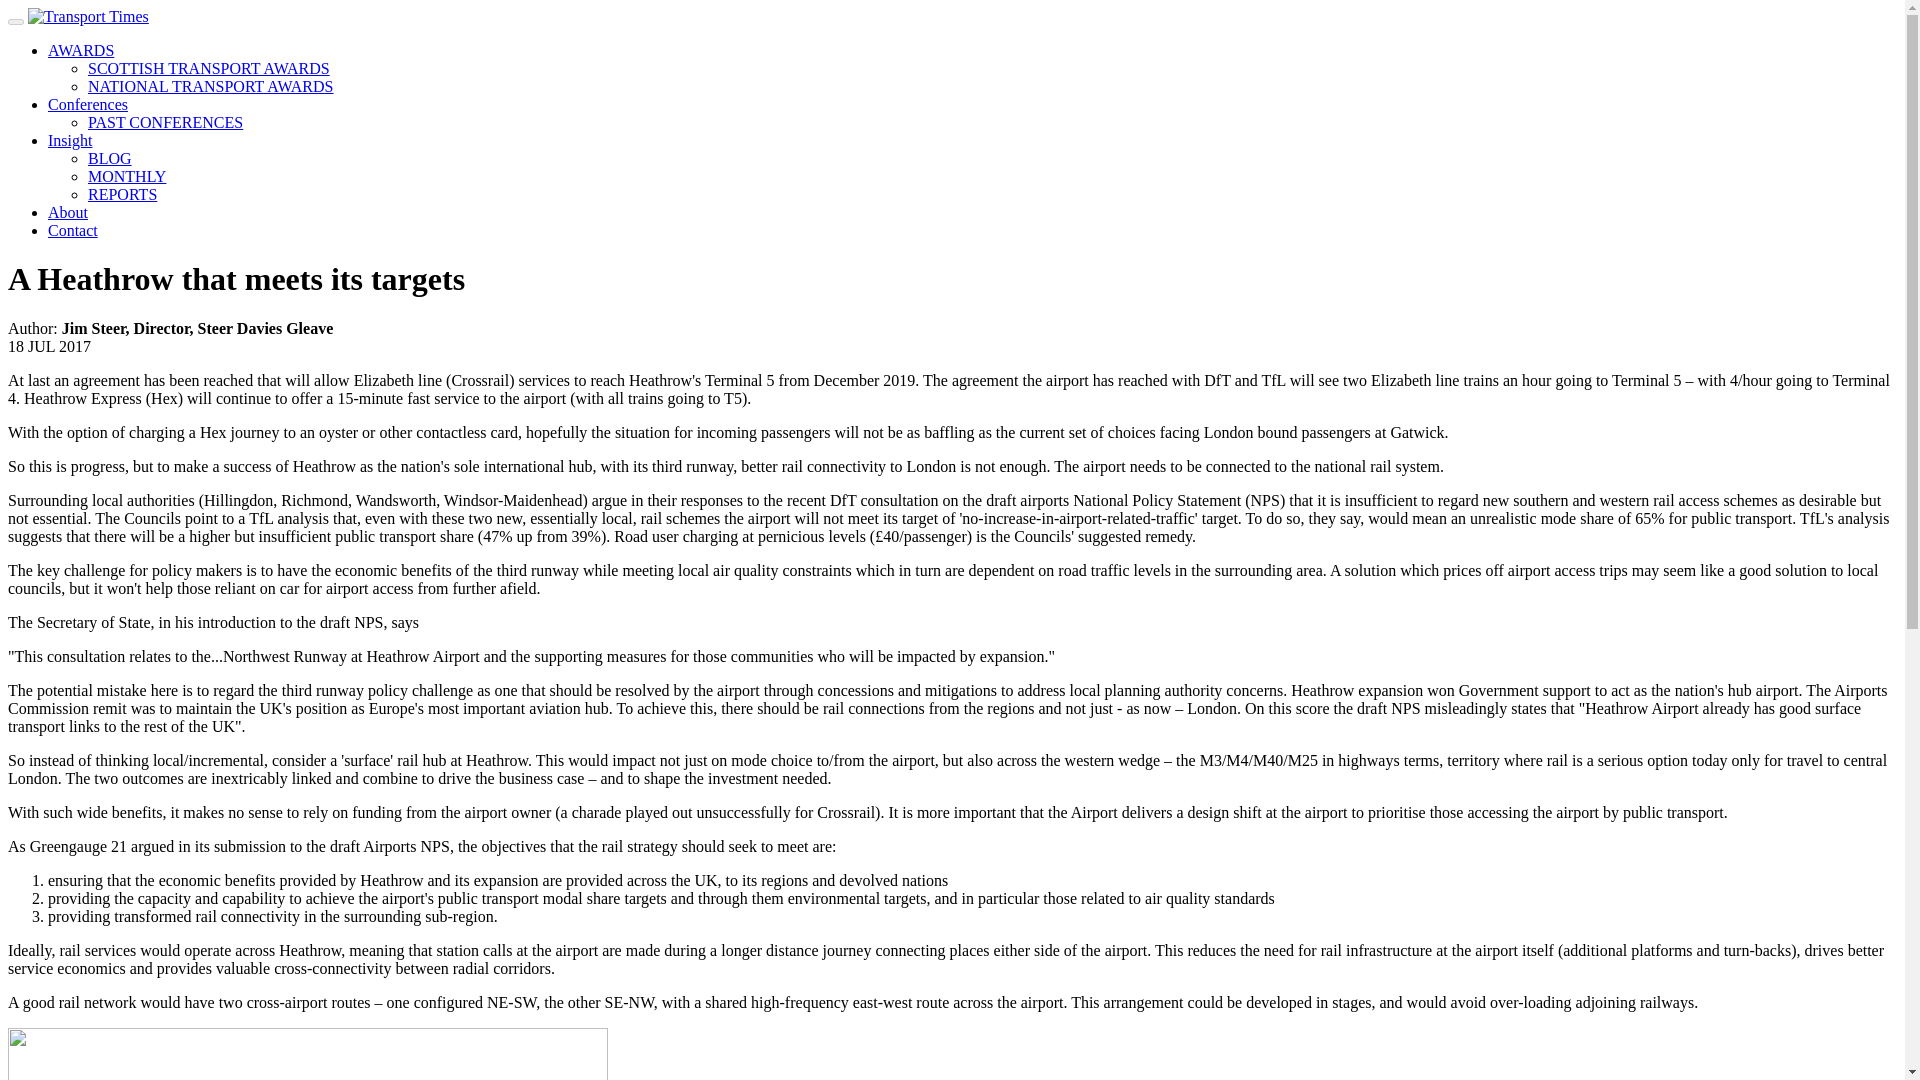 This screenshot has height=1080, width=1920. What do you see at coordinates (211, 86) in the screenshot?
I see `NATIONAL TRANSPORT AWARDS` at bounding box center [211, 86].